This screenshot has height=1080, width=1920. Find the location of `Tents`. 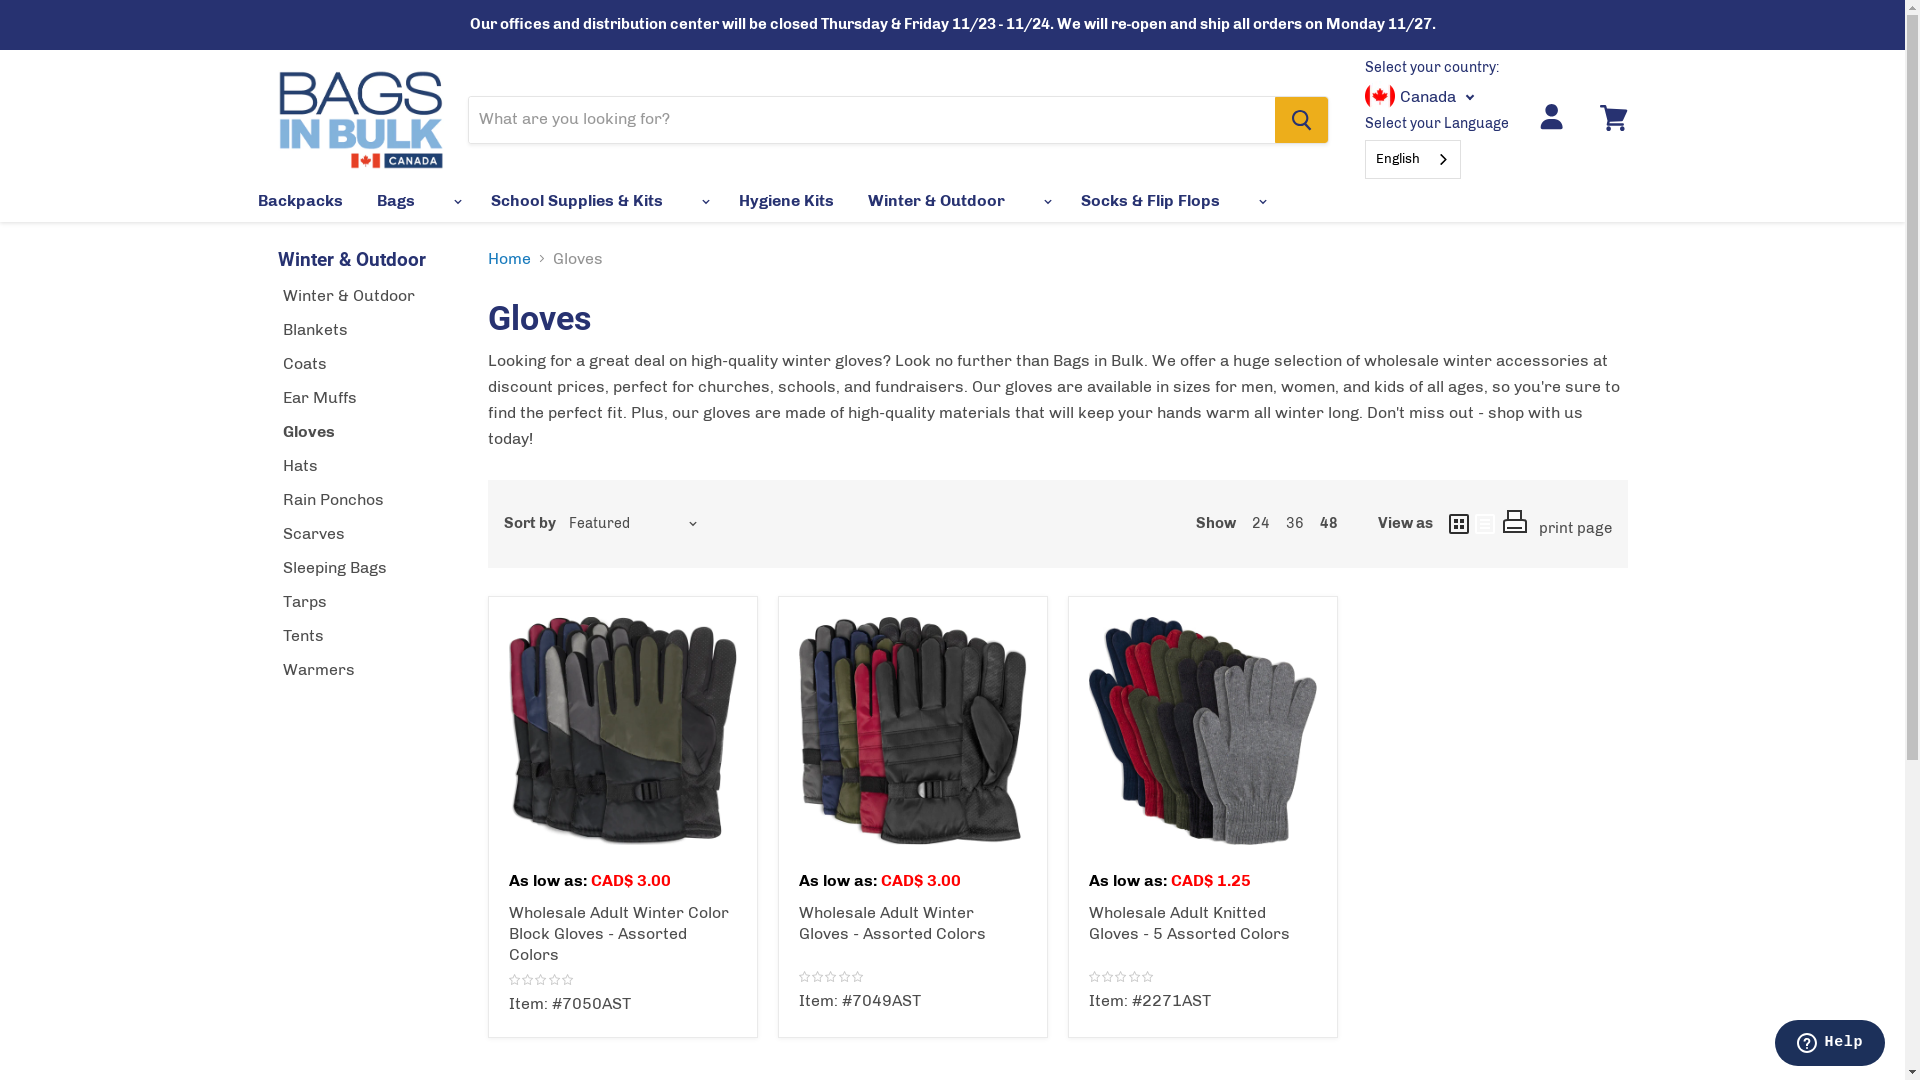

Tents is located at coordinates (302, 636).